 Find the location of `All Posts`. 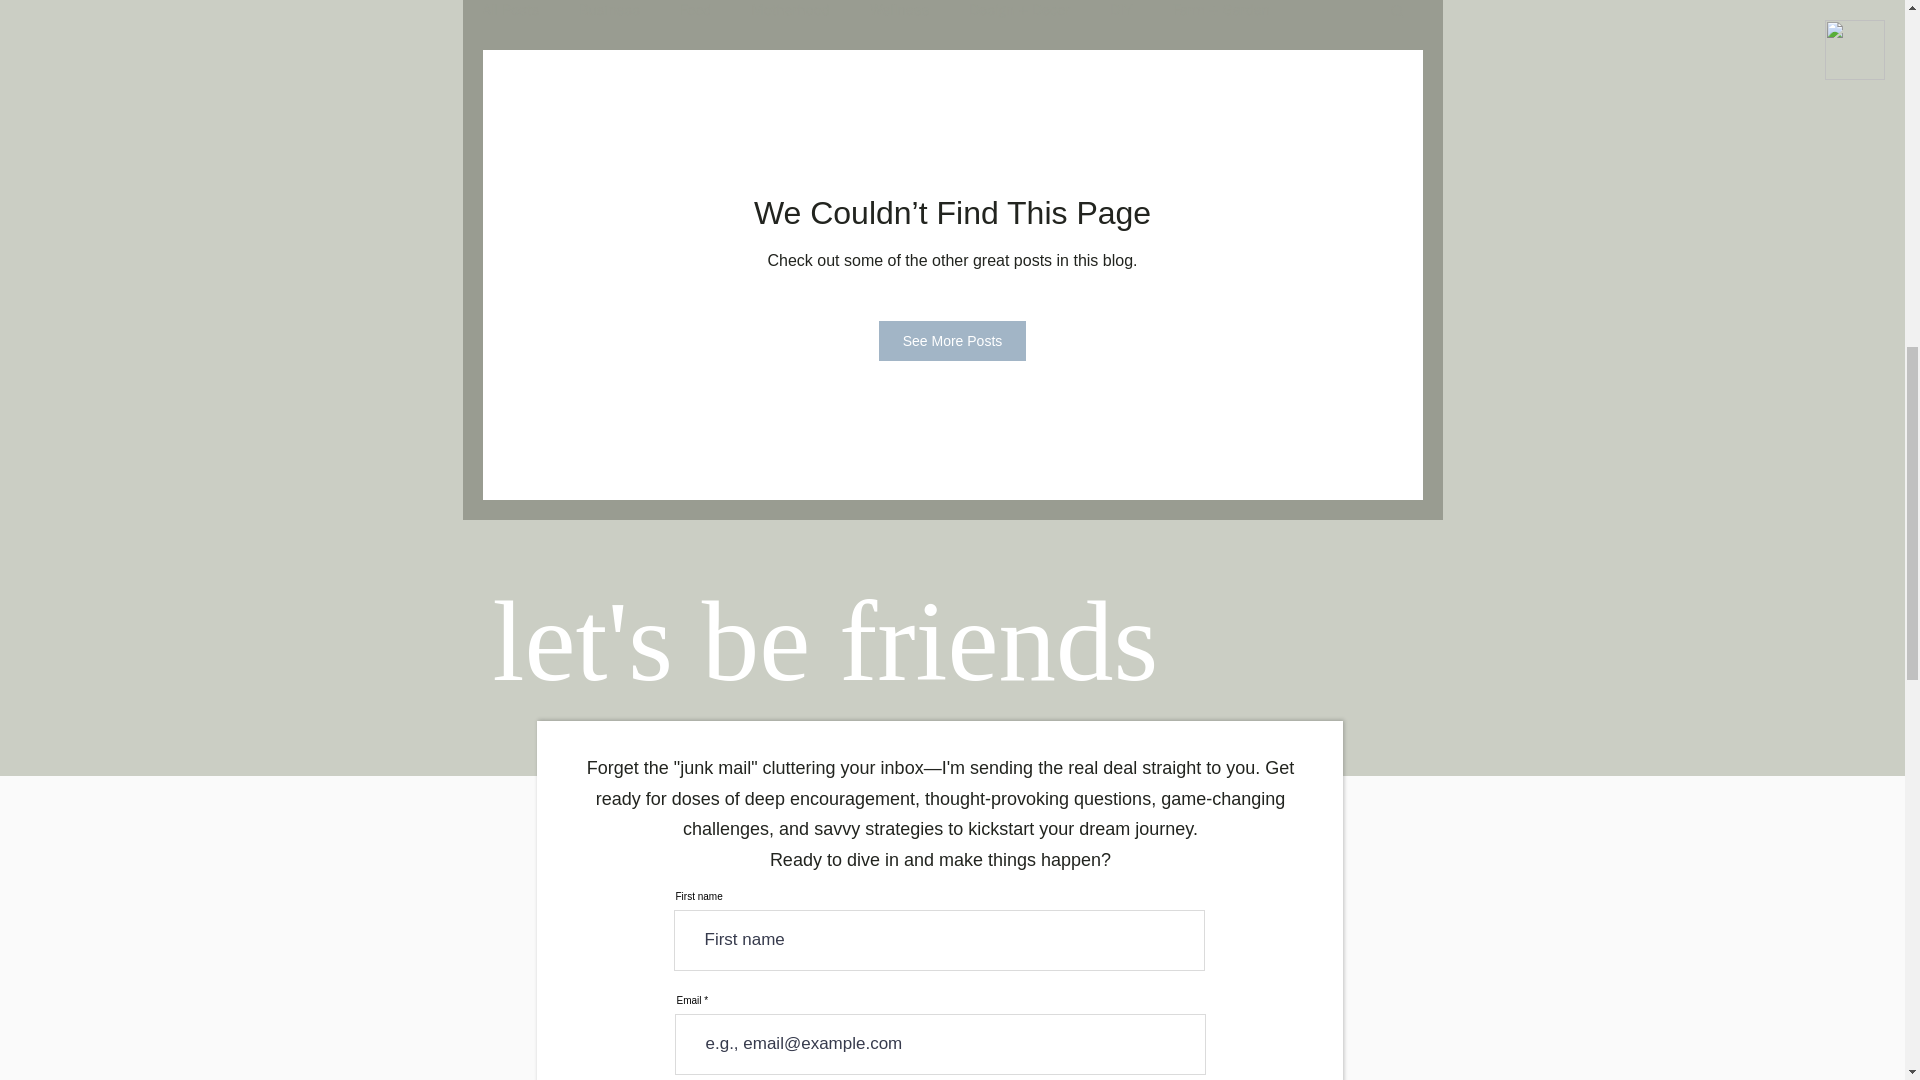

All Posts is located at coordinates (510, 10).